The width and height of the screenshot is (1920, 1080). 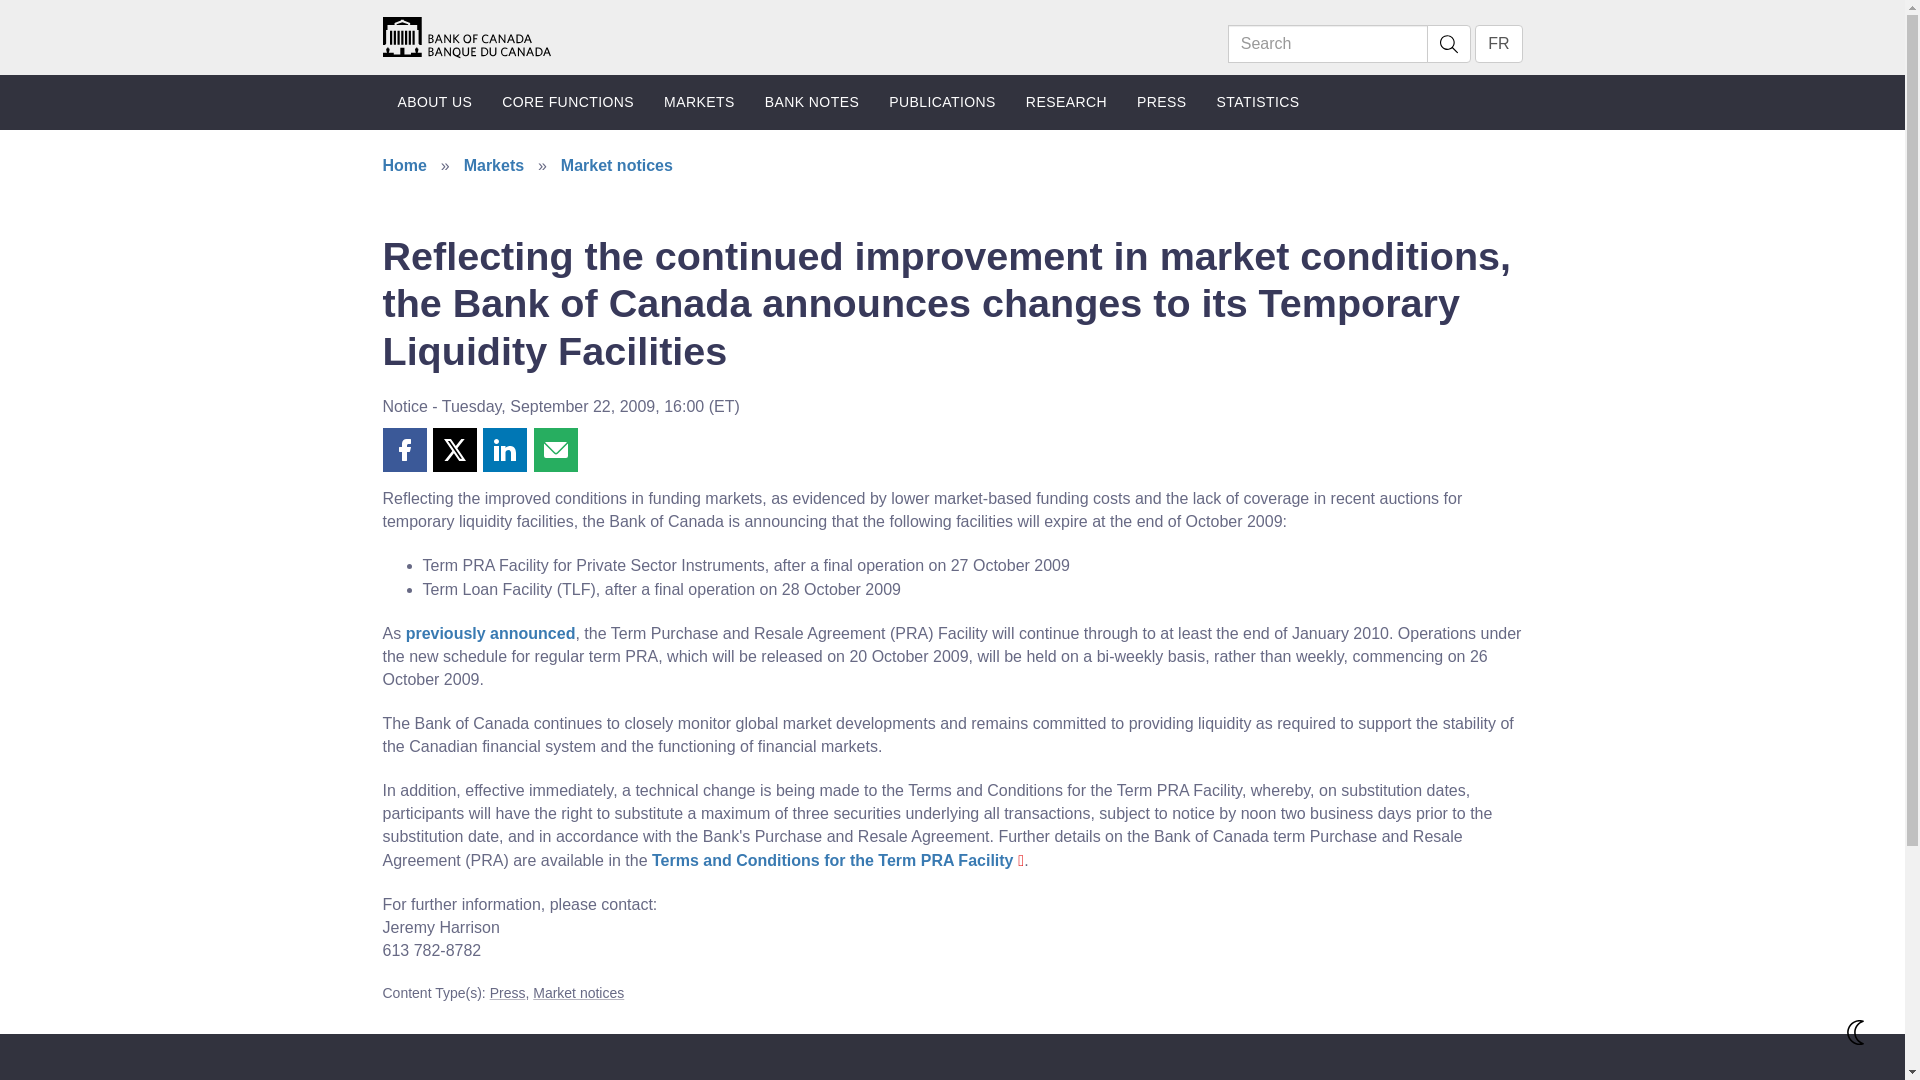 I want to click on Share this page on Facebook, so click(x=404, y=449).